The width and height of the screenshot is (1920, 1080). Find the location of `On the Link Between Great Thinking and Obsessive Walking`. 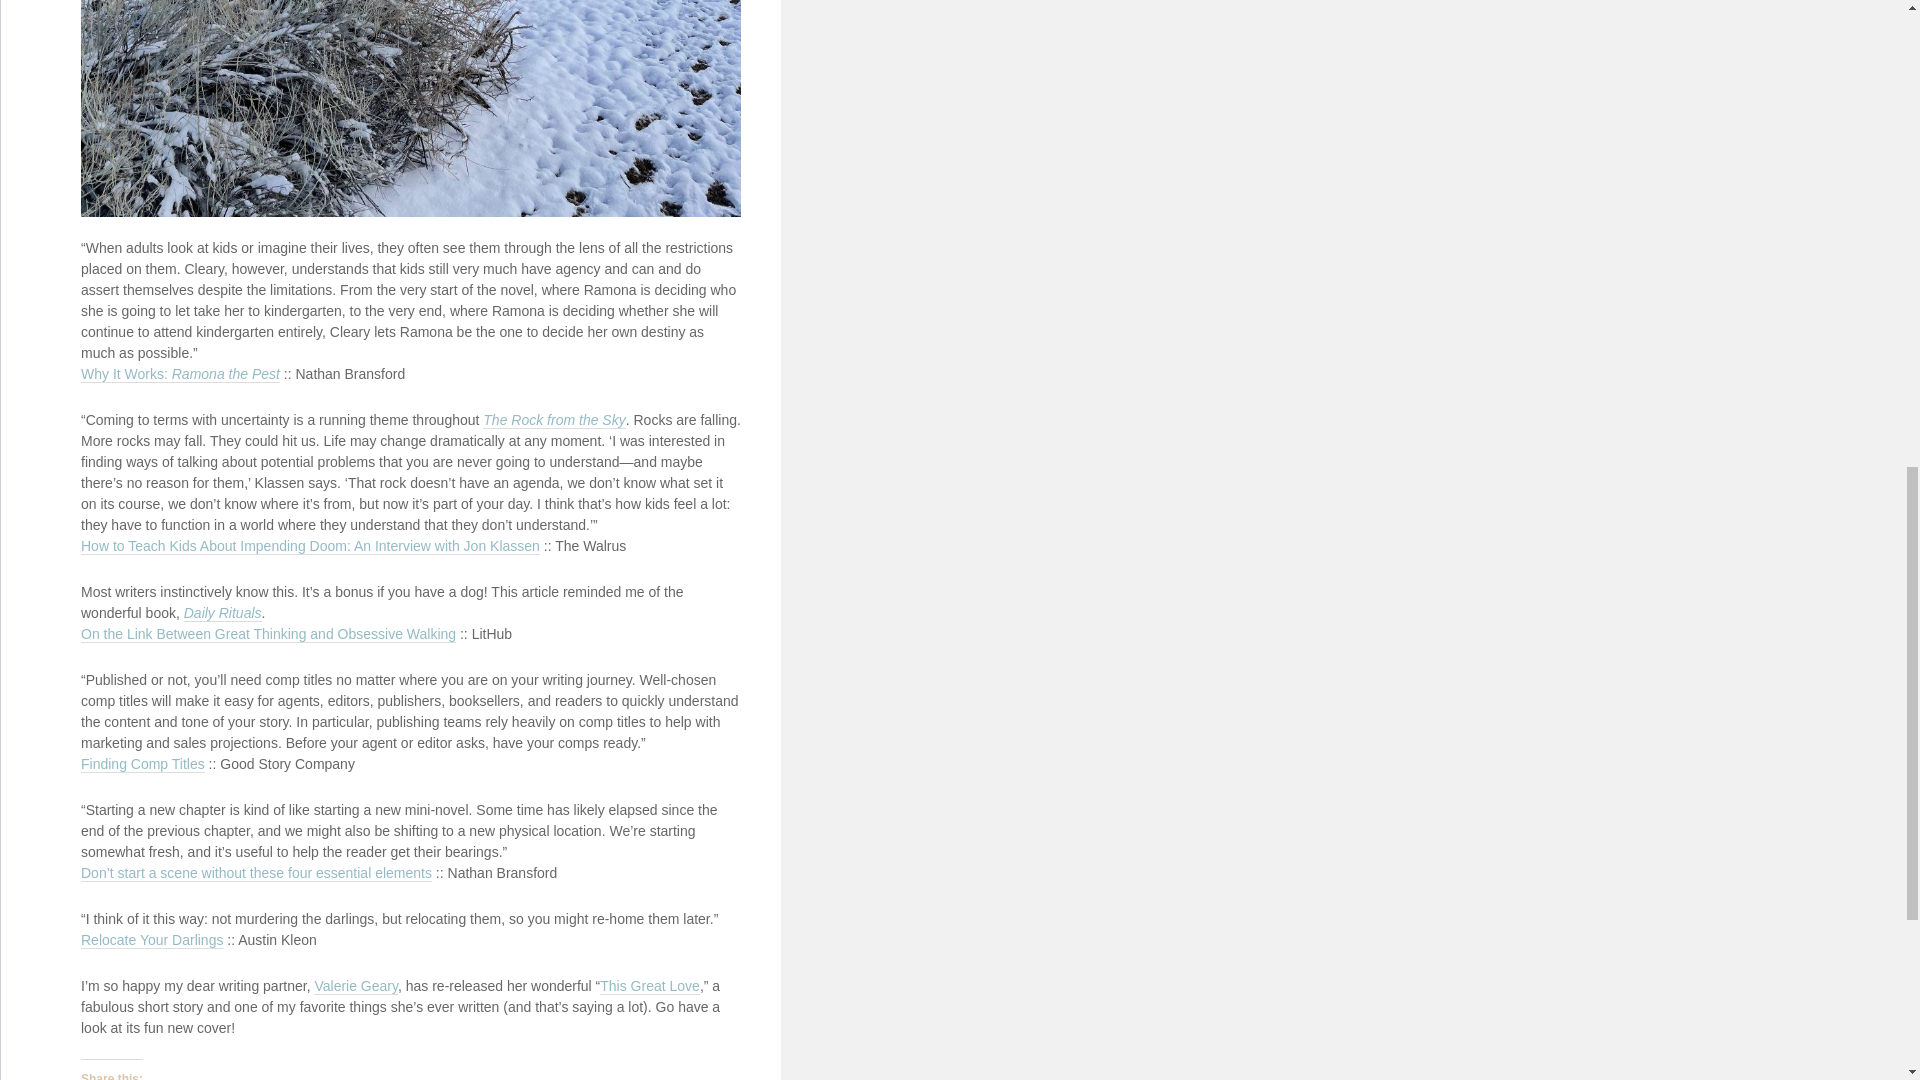

On the Link Between Great Thinking and Obsessive Walking is located at coordinates (268, 634).